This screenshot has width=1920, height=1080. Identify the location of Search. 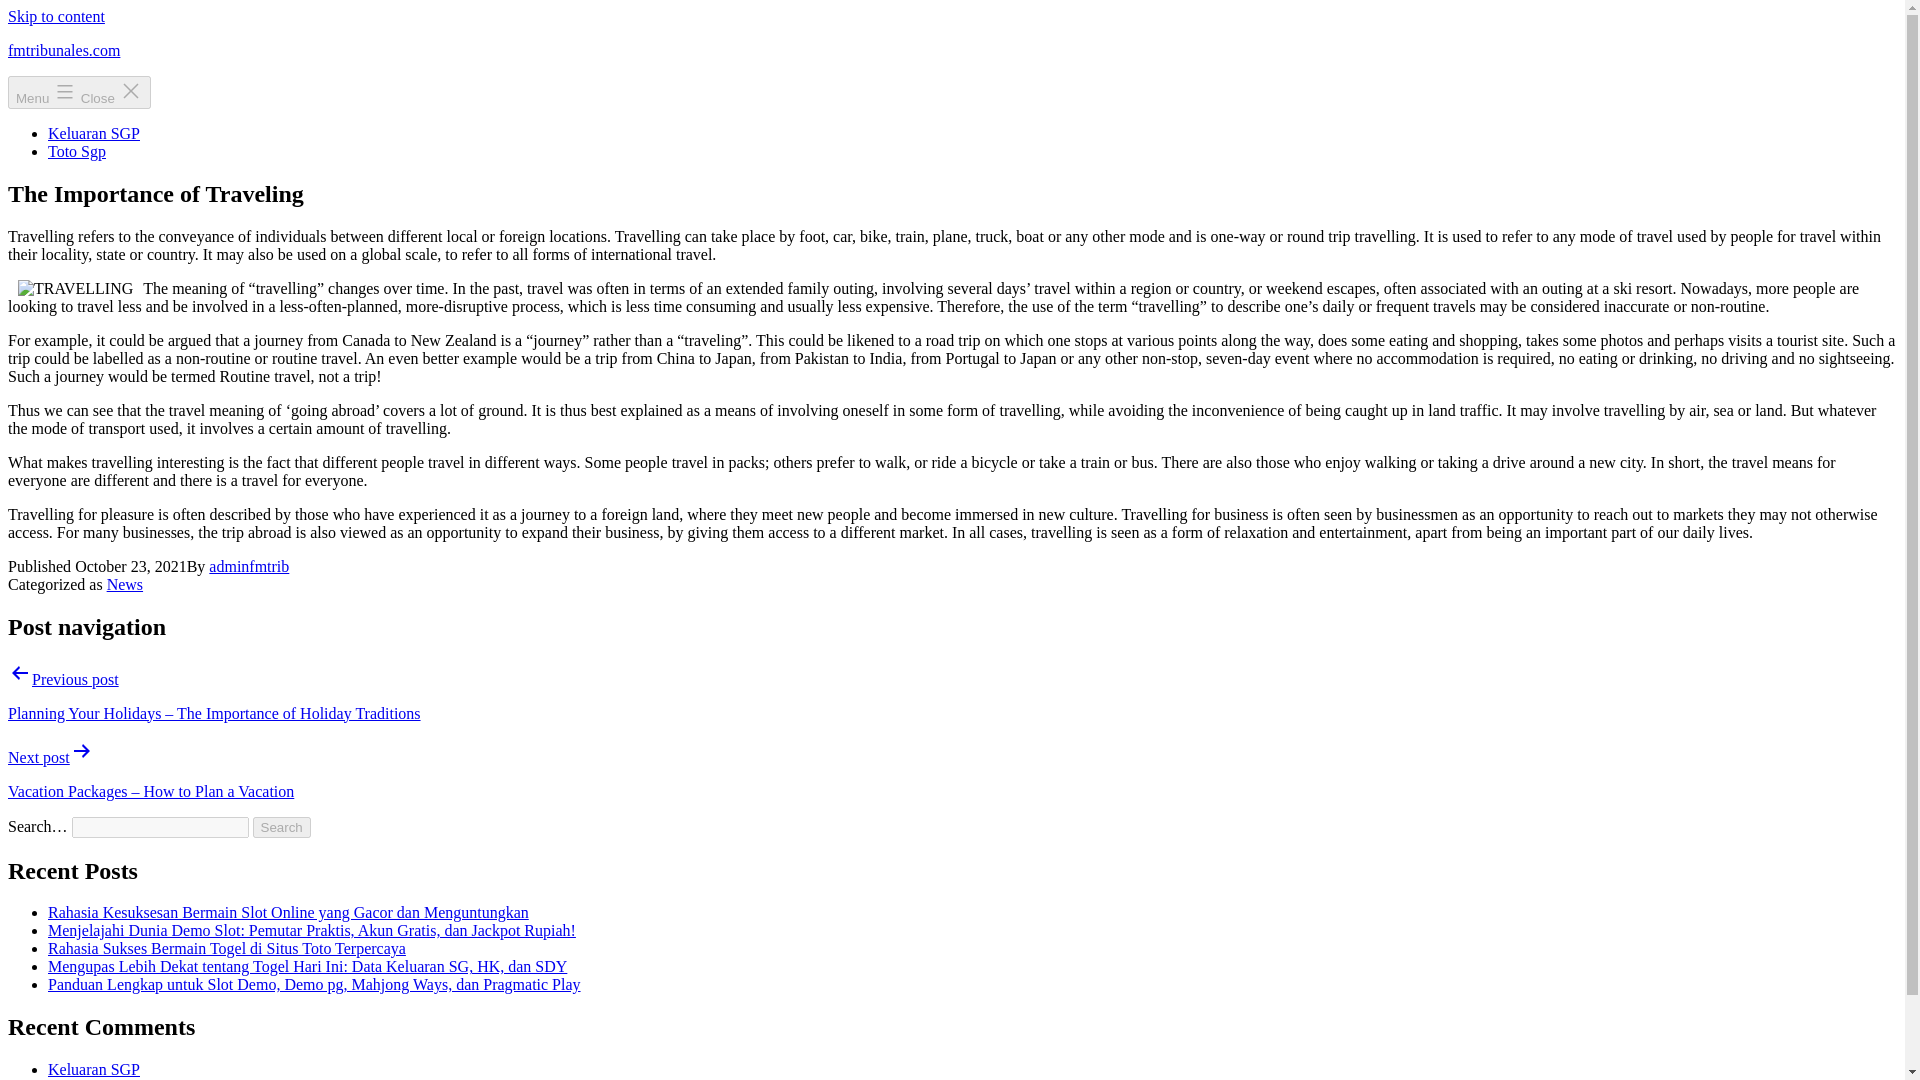
(282, 827).